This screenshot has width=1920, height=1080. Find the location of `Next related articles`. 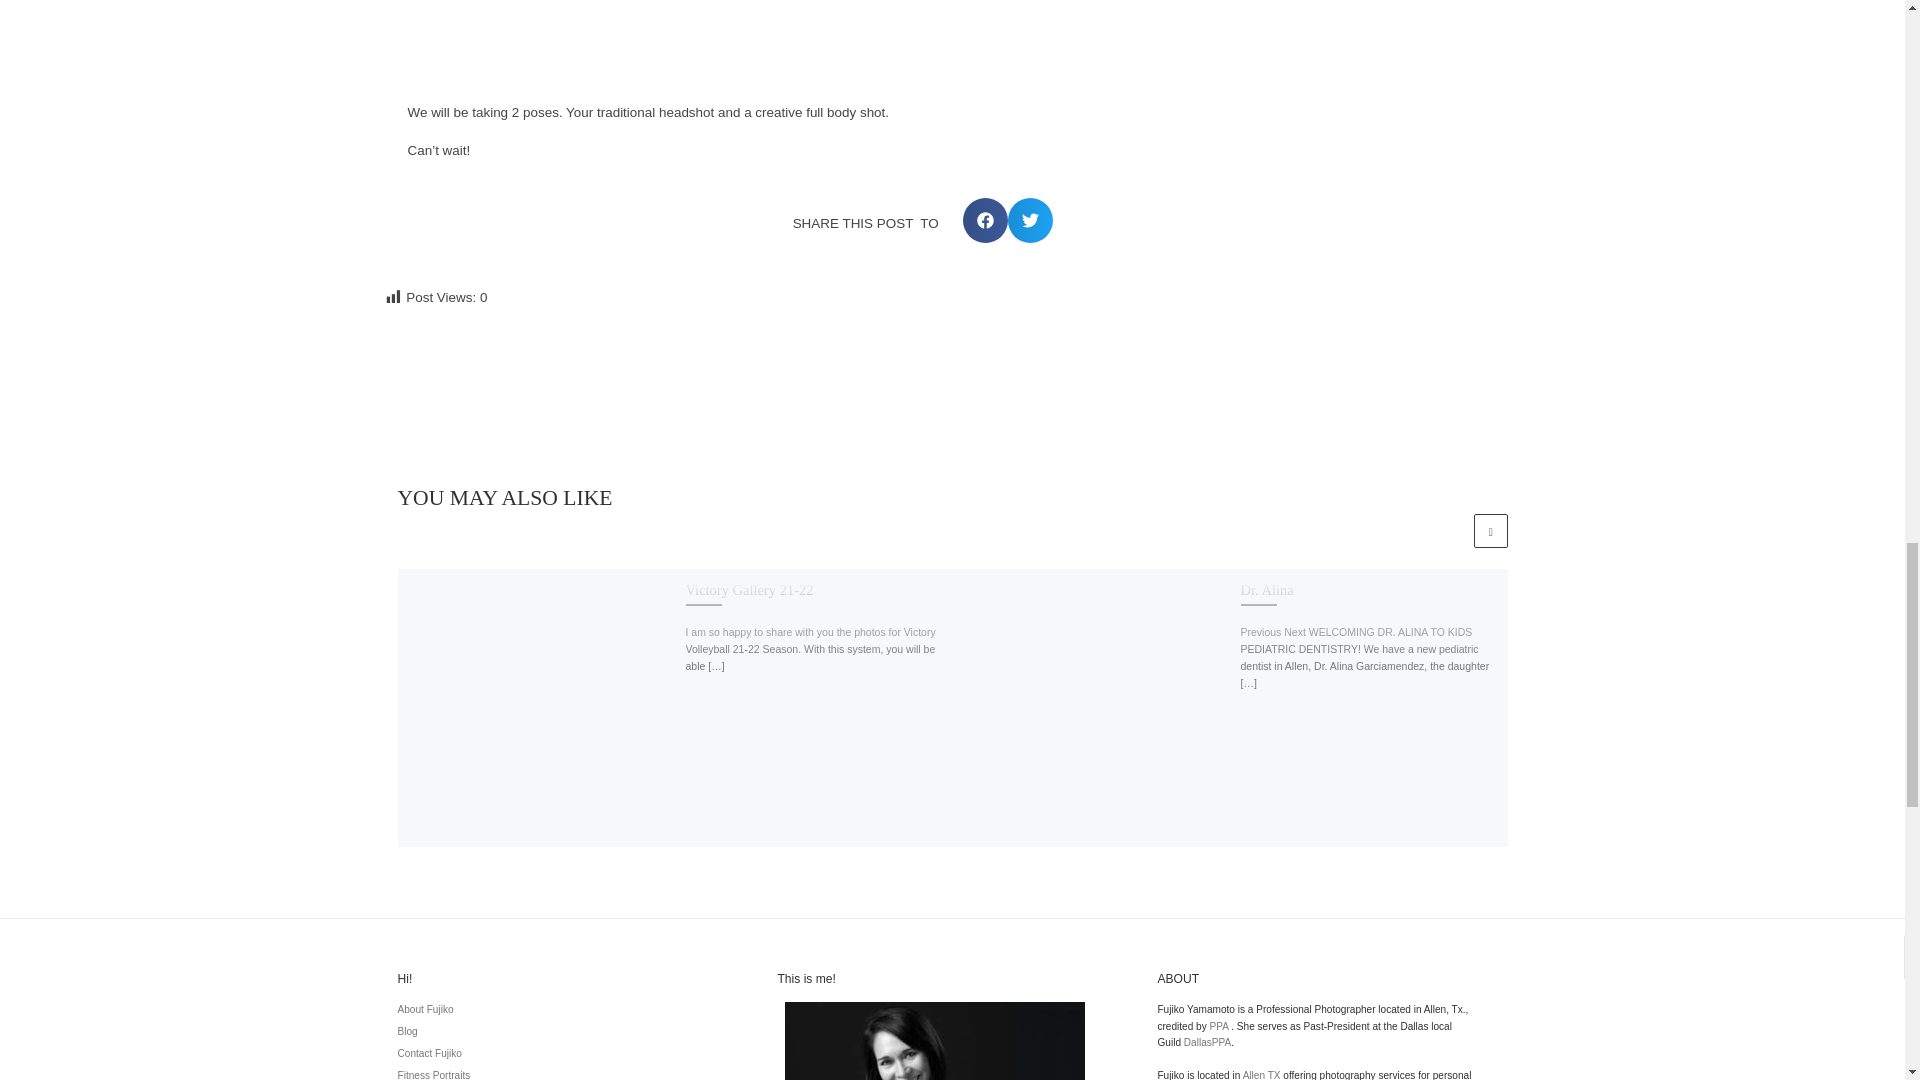

Next related articles is located at coordinates (1490, 530).